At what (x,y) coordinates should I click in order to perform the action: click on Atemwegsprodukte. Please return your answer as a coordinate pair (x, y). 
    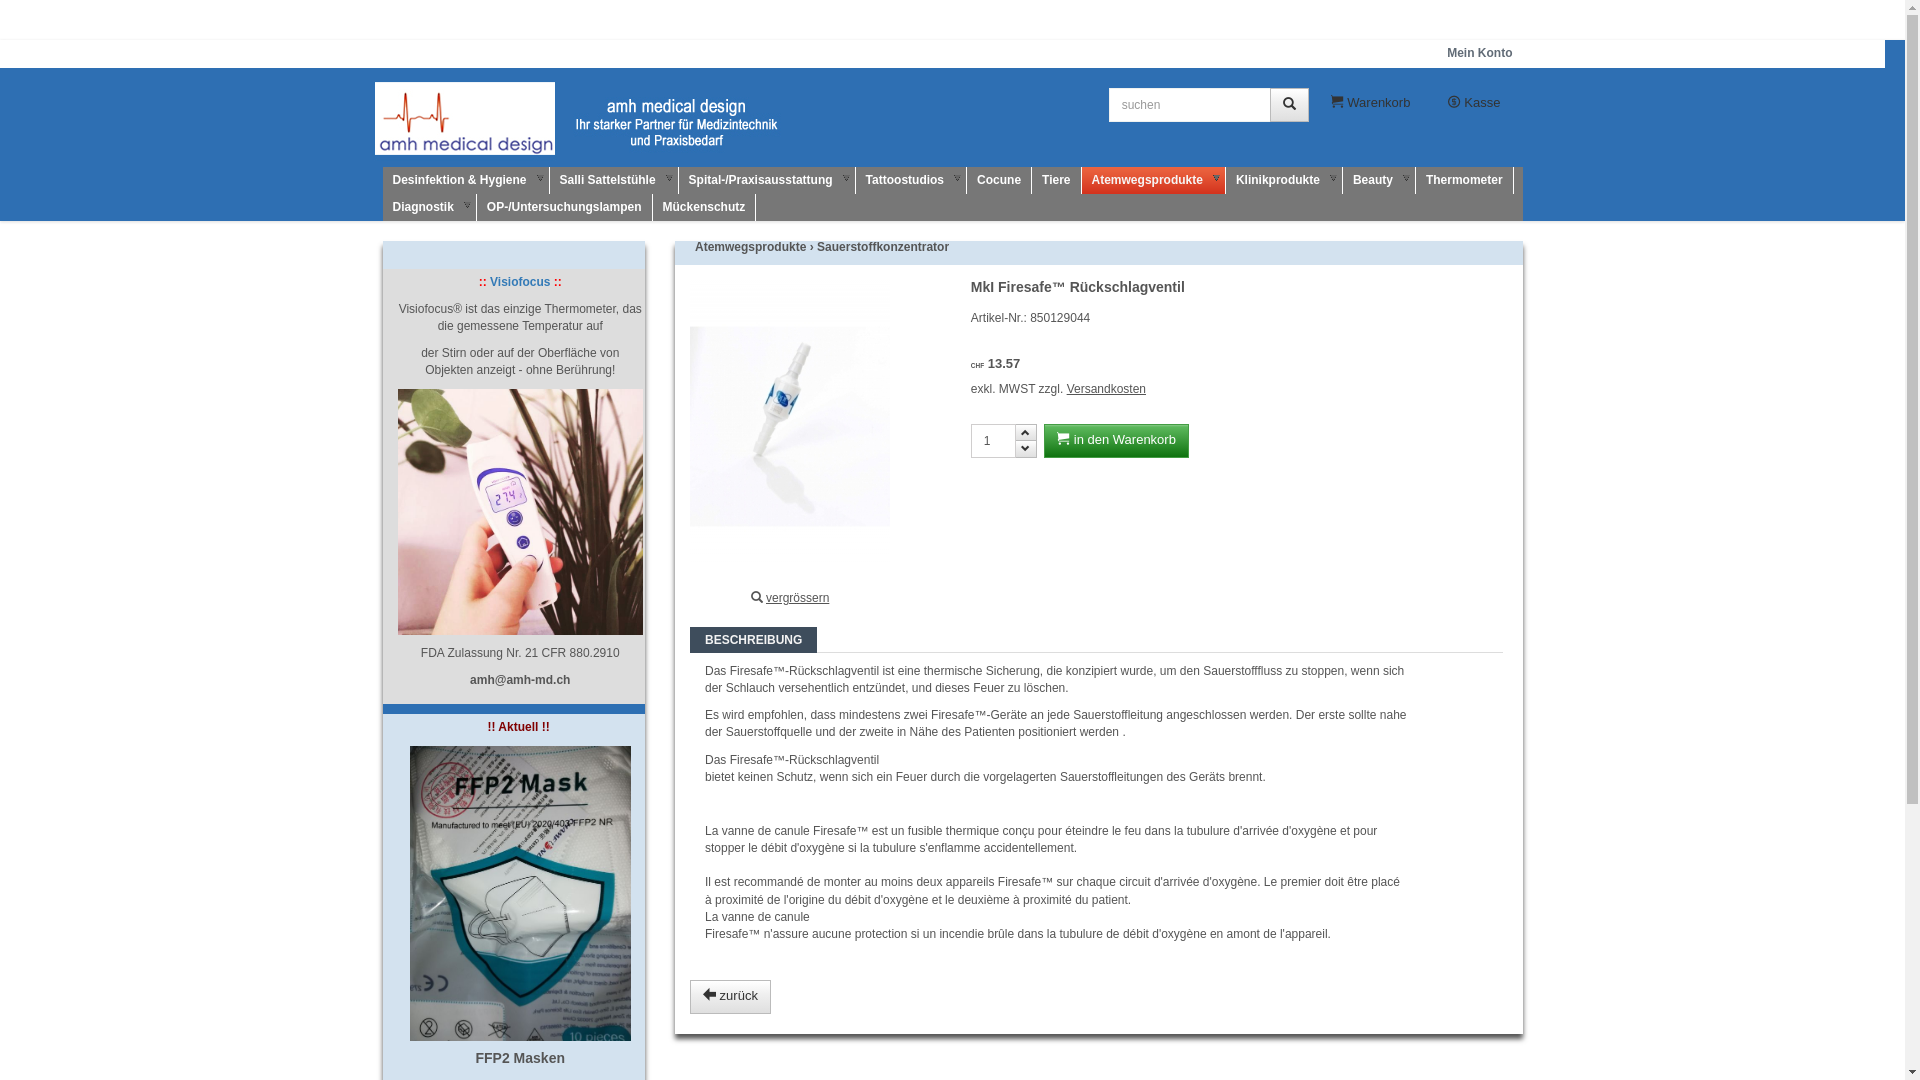
    Looking at the image, I should click on (750, 247).